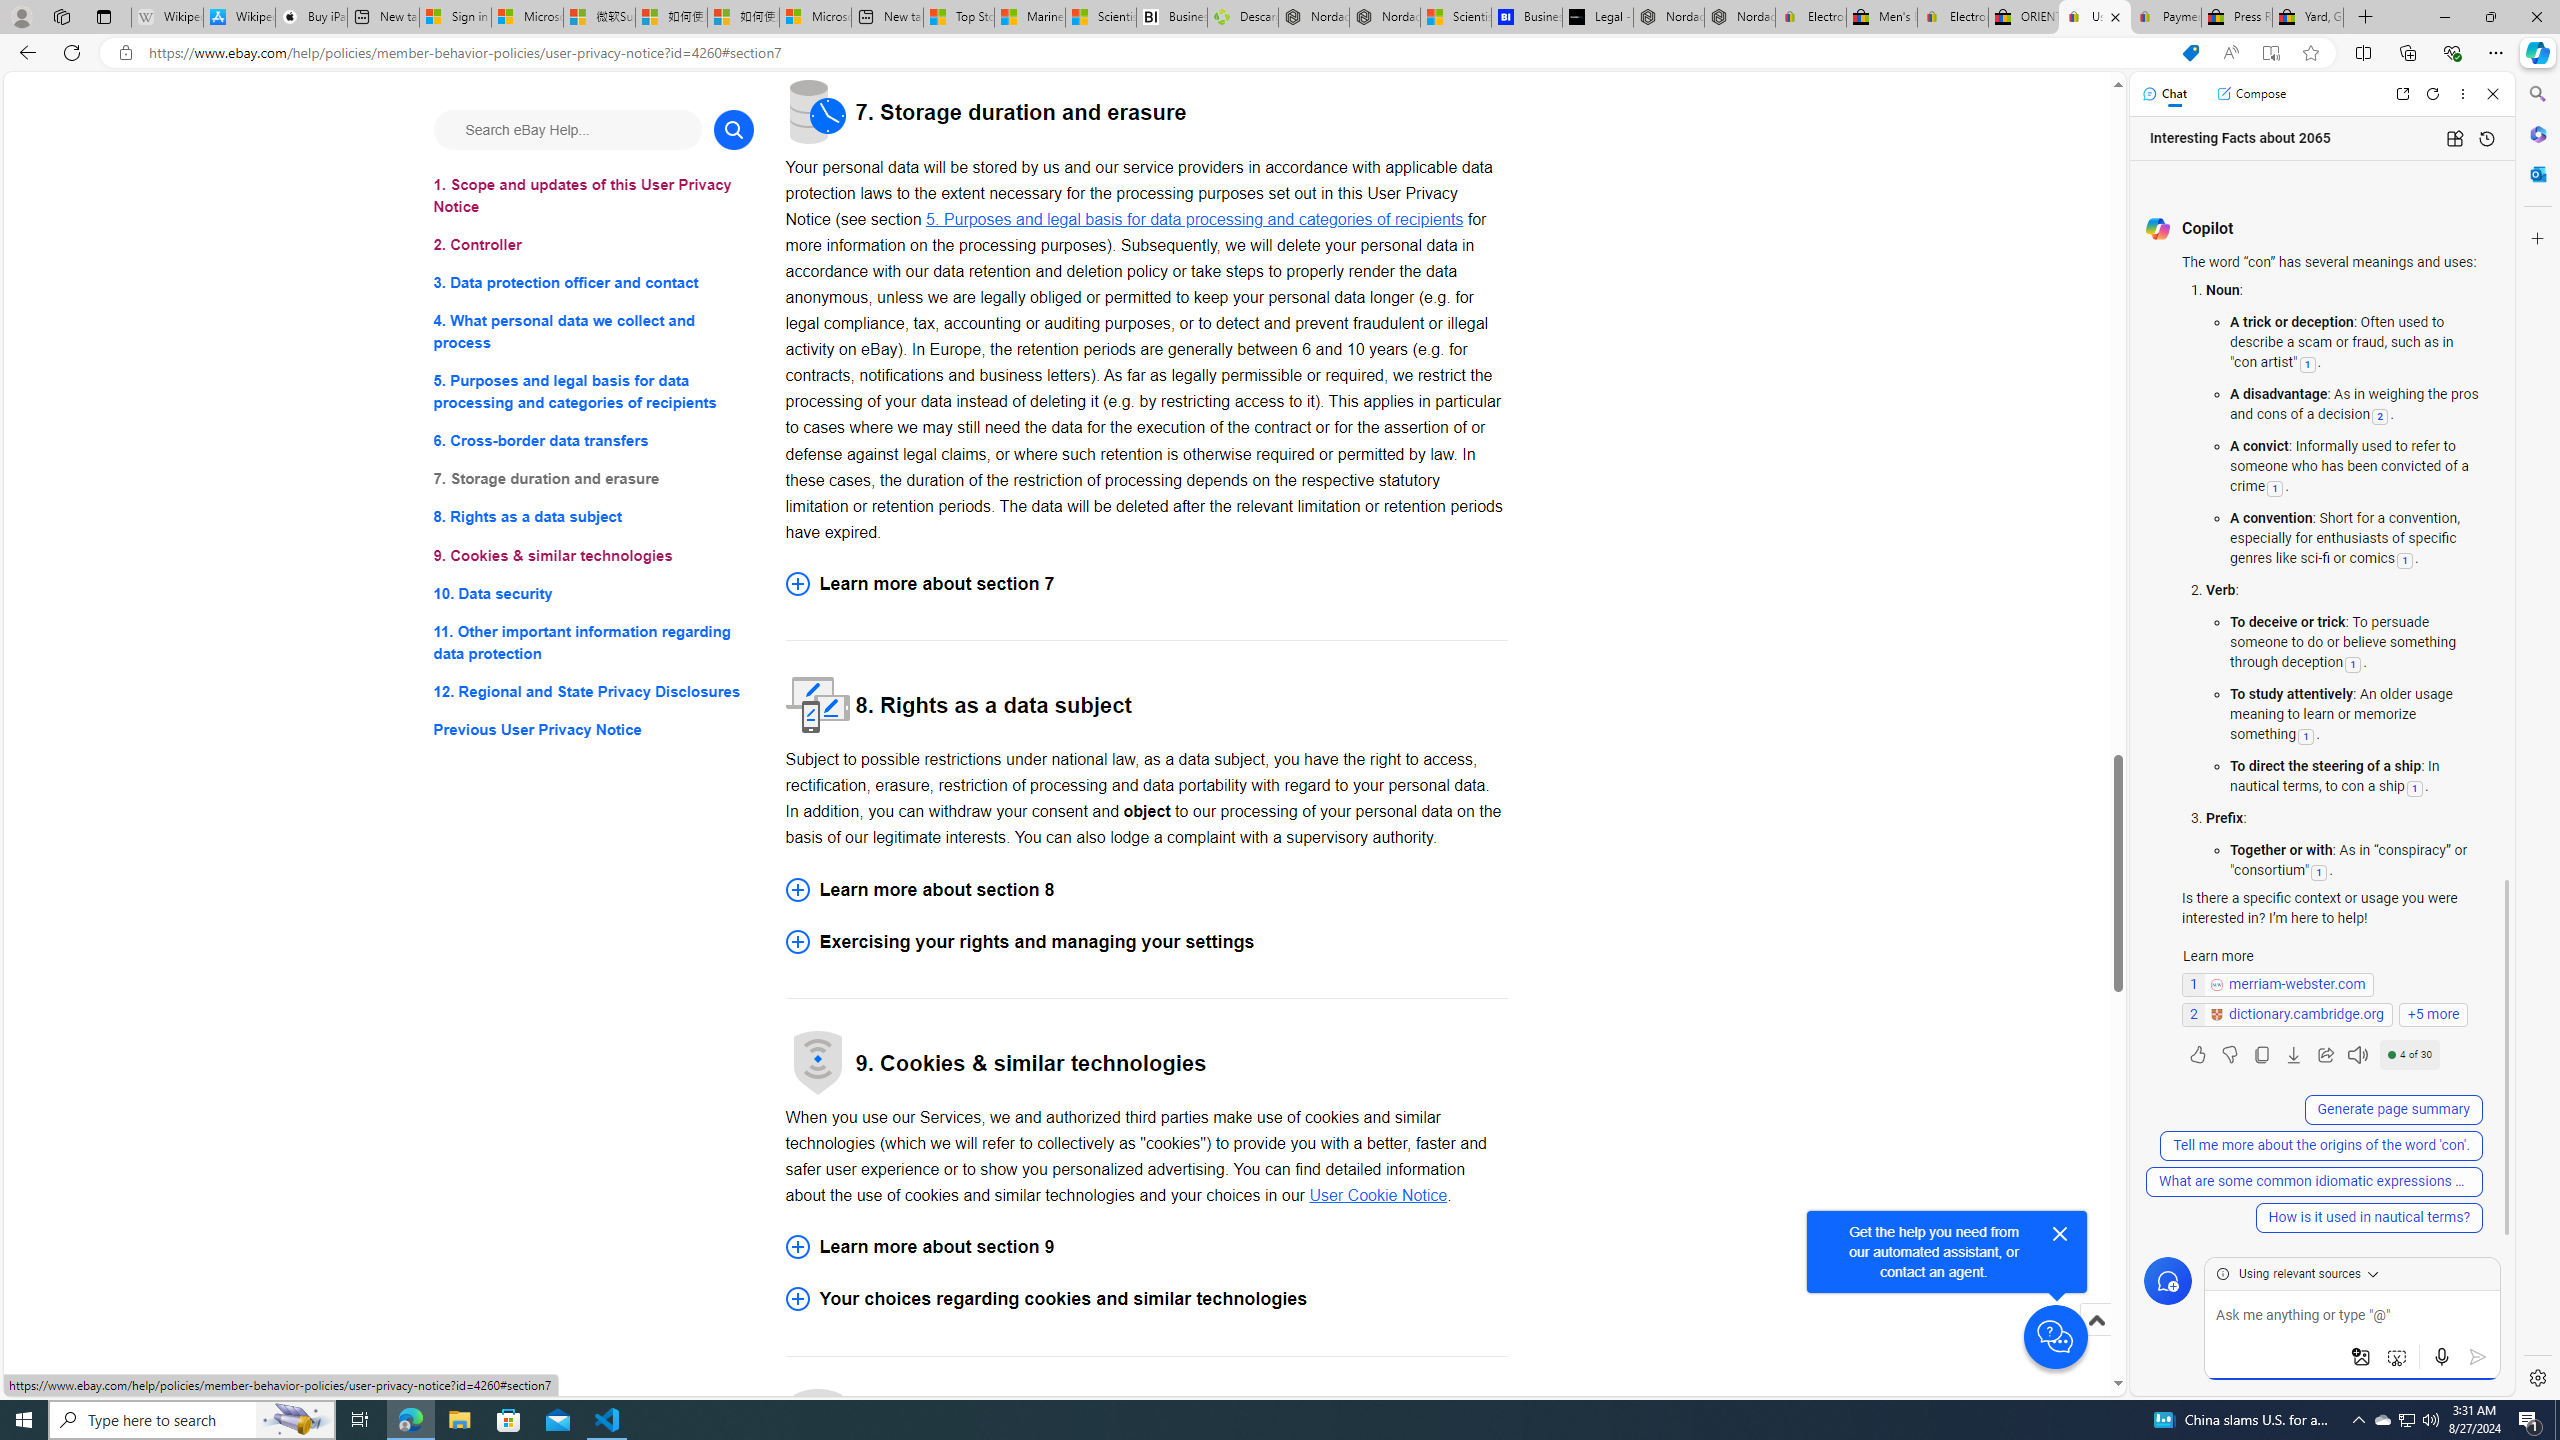 The image size is (2560, 1440). I want to click on Scroll to top, so click(2095, 1341).